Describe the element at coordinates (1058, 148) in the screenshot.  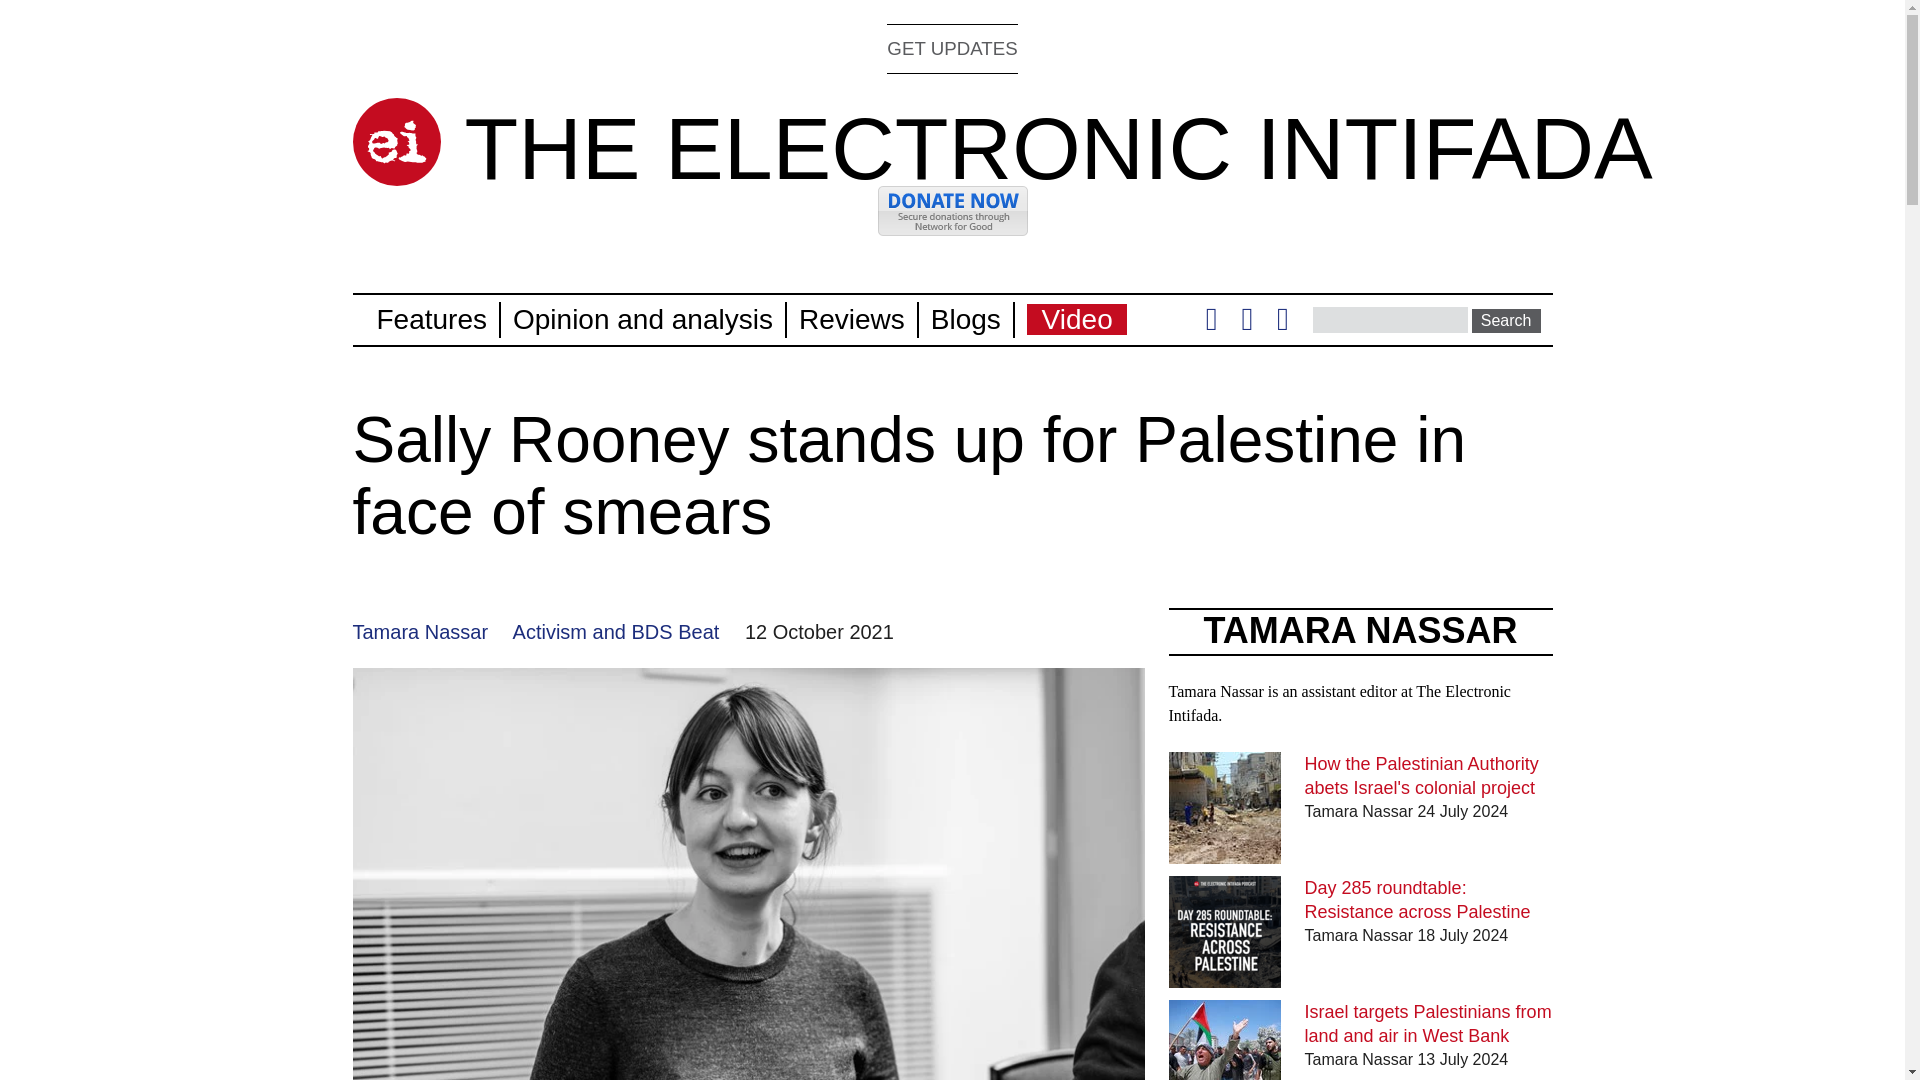
I see `Home` at that location.